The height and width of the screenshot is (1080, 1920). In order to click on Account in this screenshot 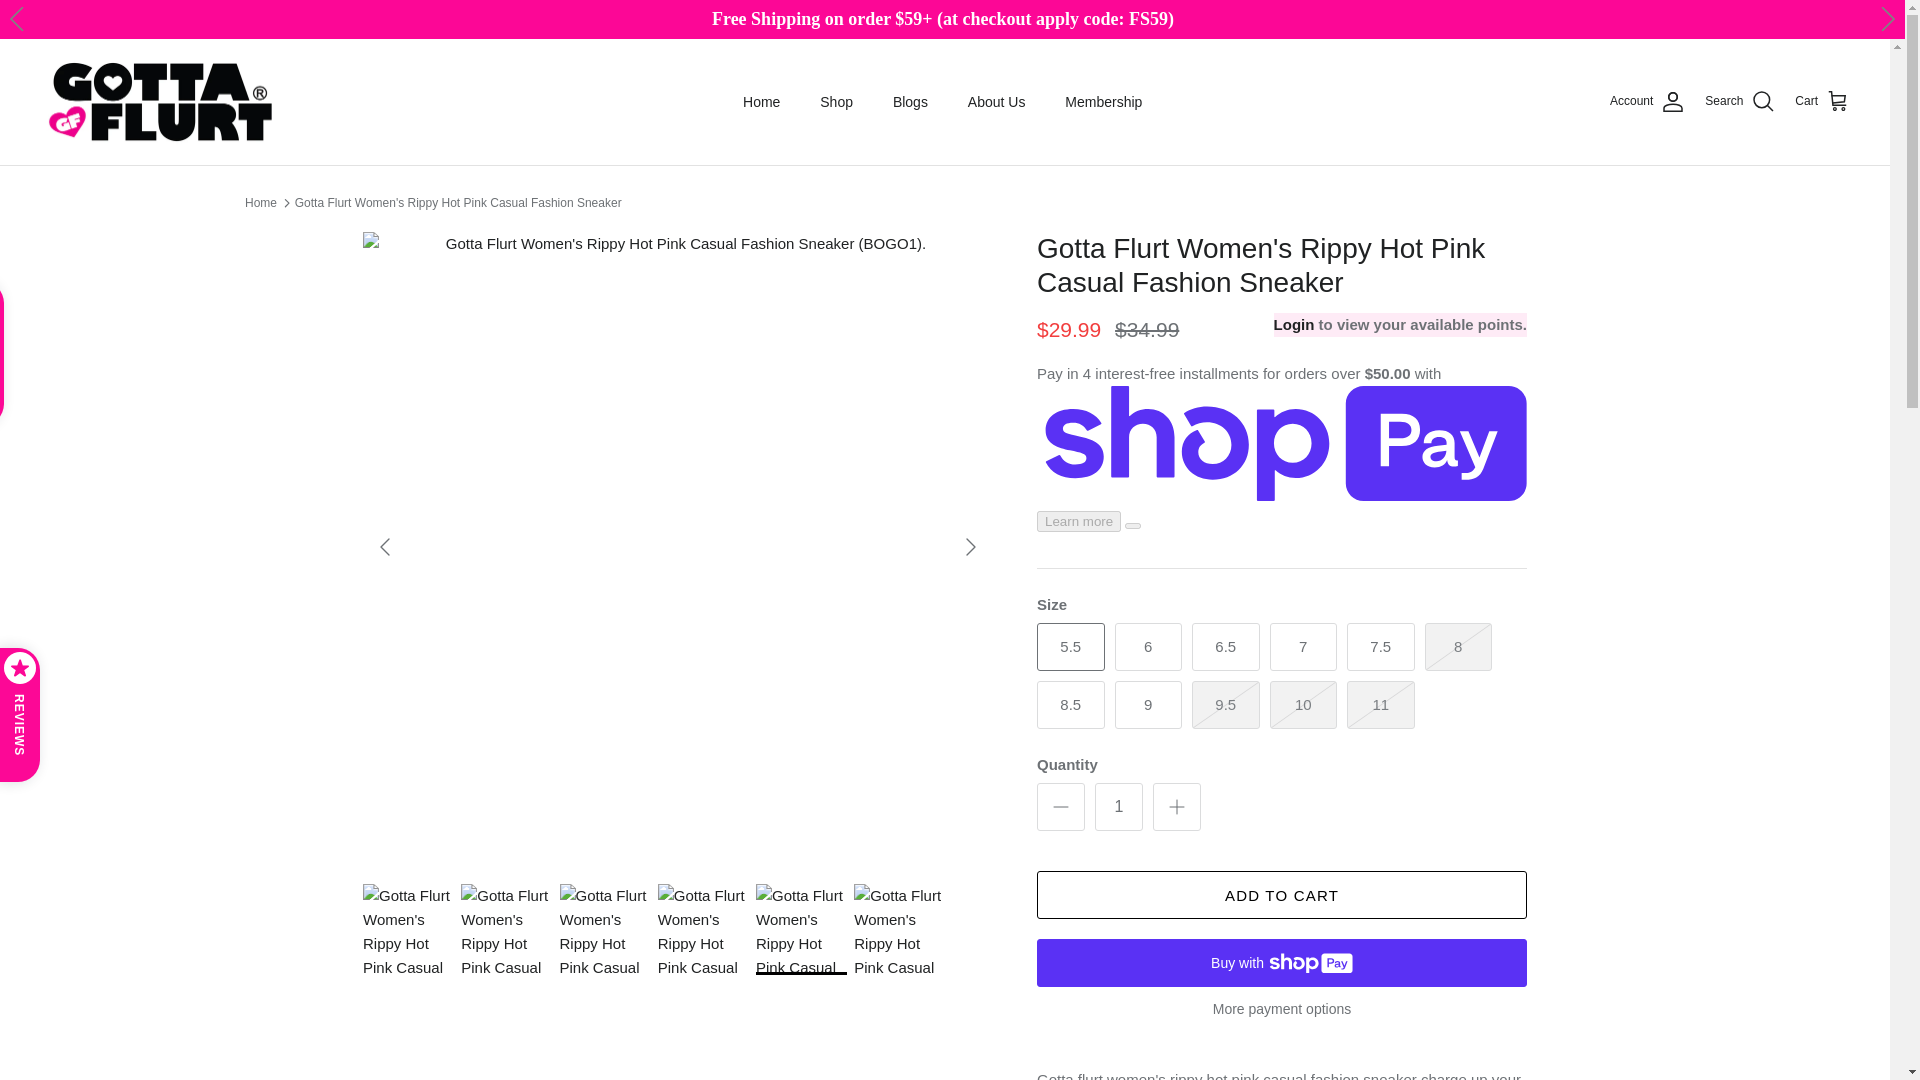, I will do `click(1648, 102)`.